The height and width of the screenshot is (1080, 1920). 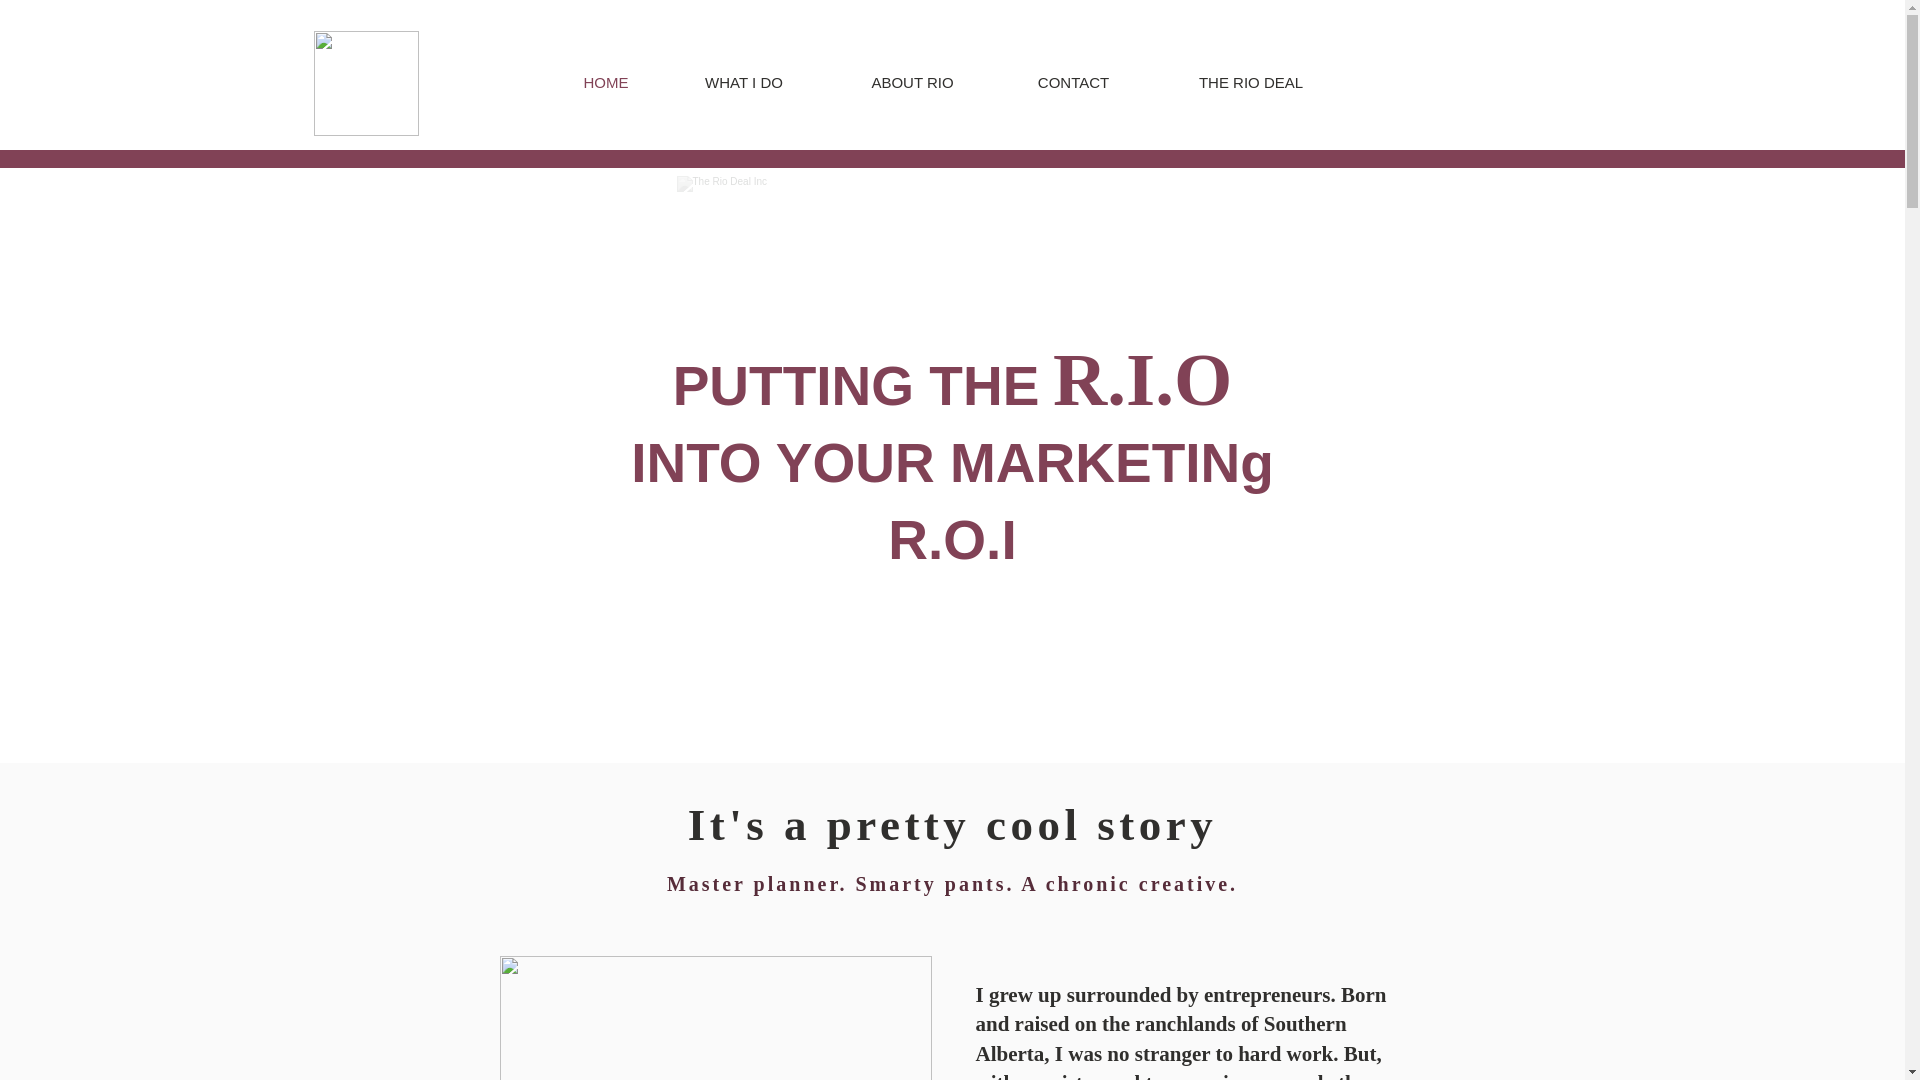 What do you see at coordinates (1252, 83) in the screenshot?
I see `THE RIO DEAL` at bounding box center [1252, 83].